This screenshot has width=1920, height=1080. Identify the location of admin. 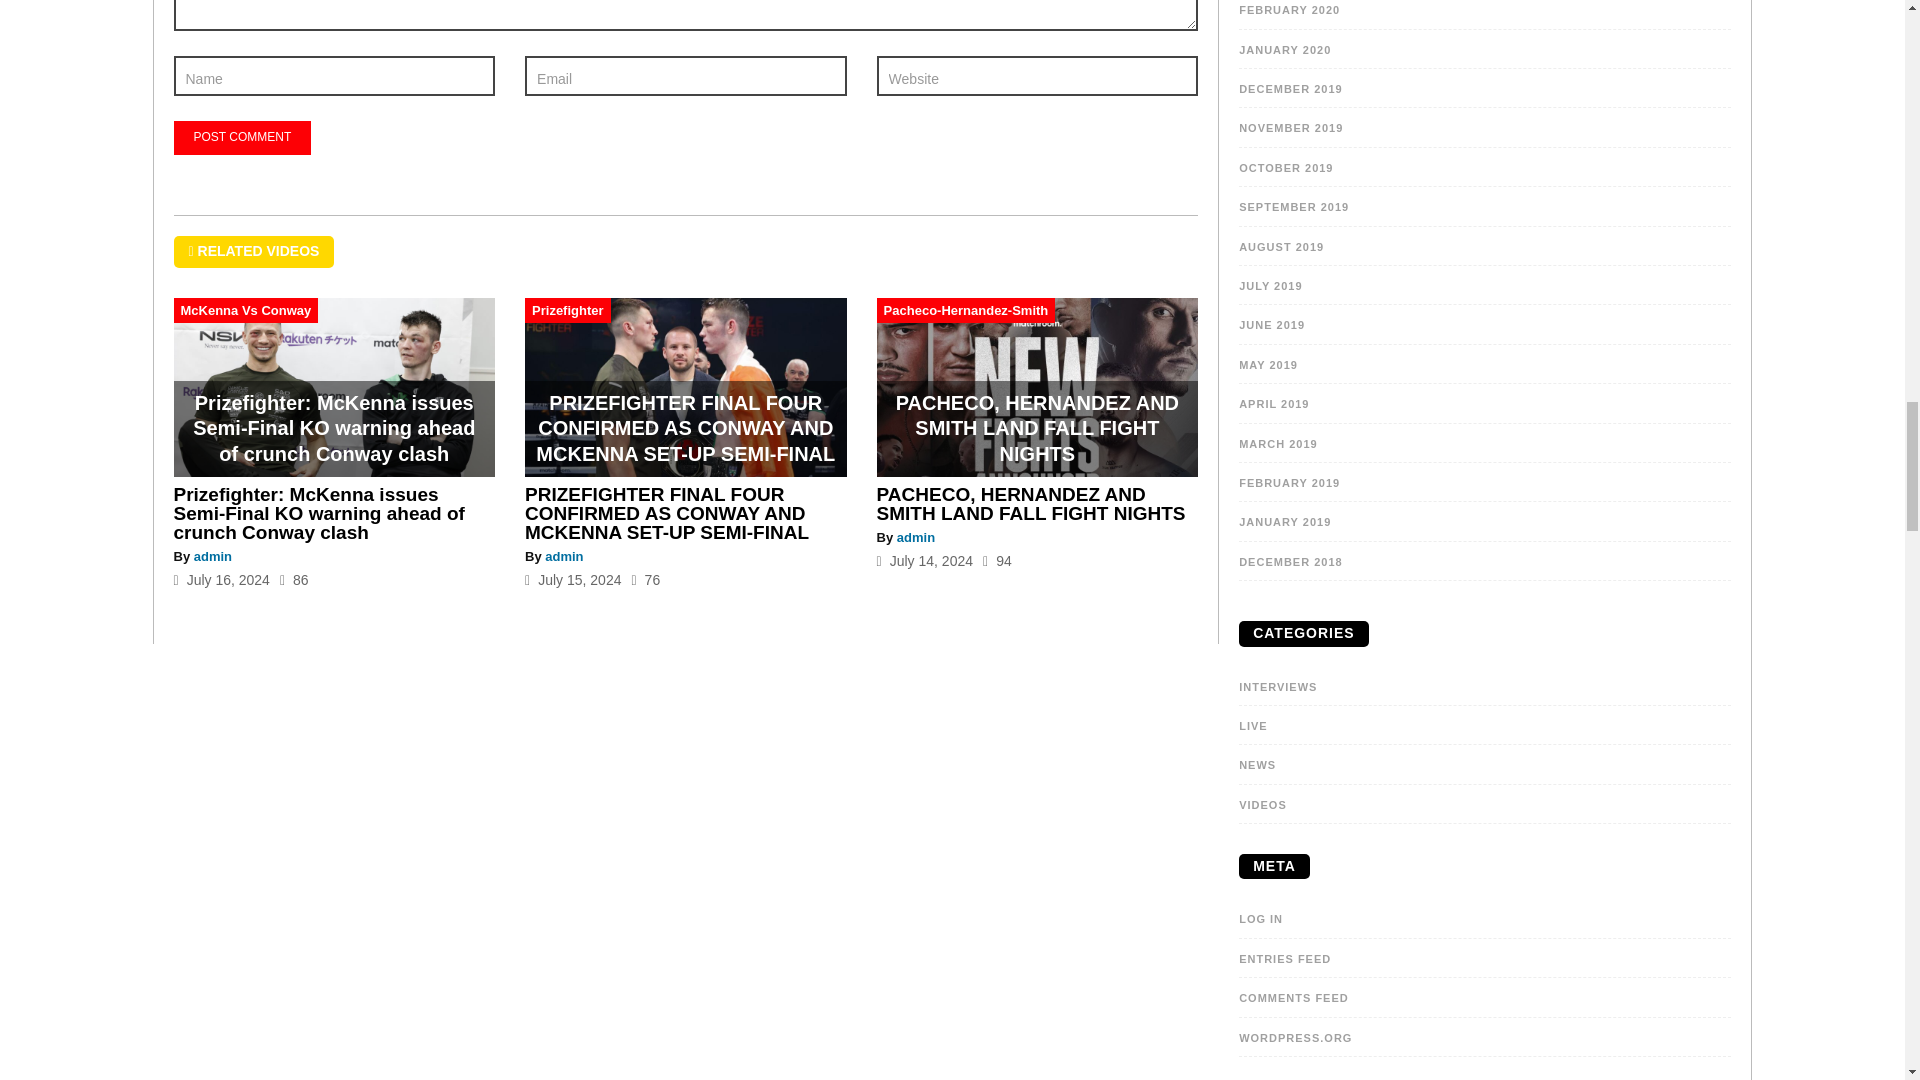
(564, 556).